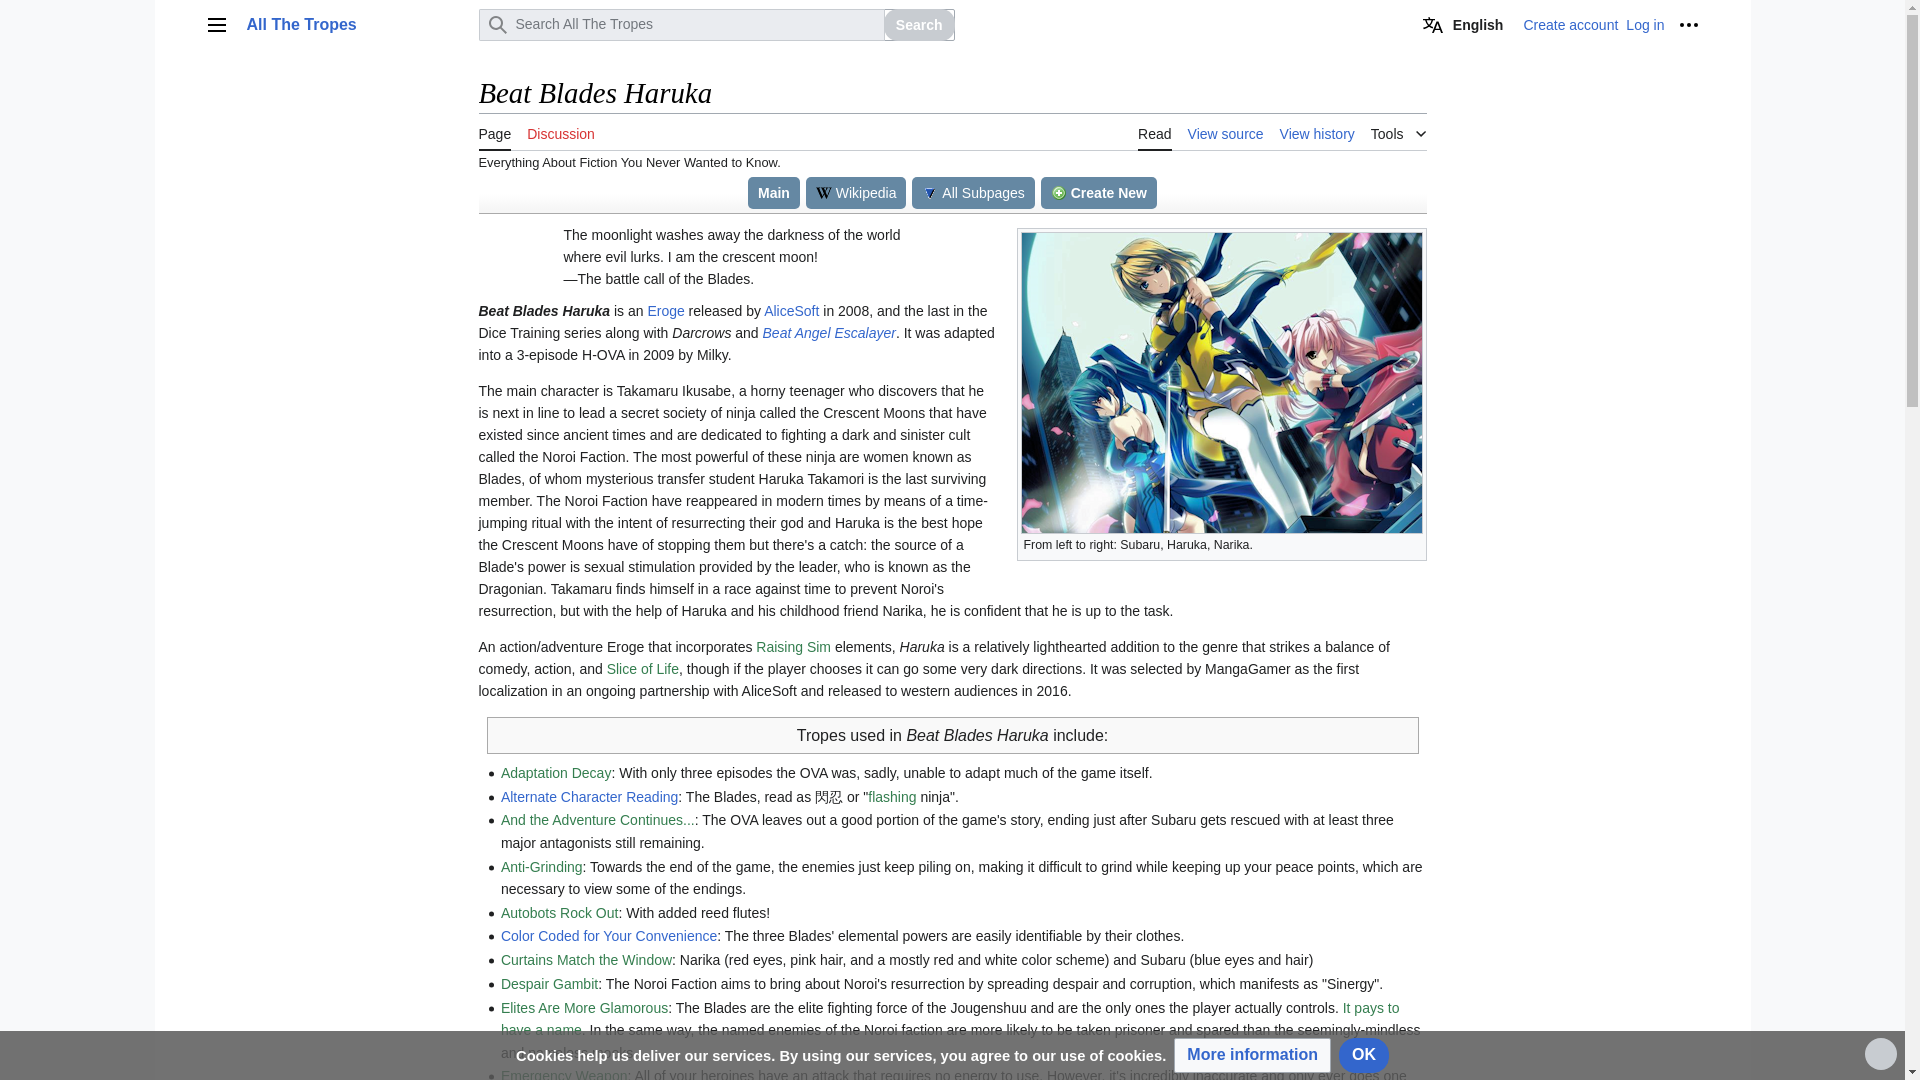 The image size is (1920, 1080). I want to click on Create account, so click(1570, 25).